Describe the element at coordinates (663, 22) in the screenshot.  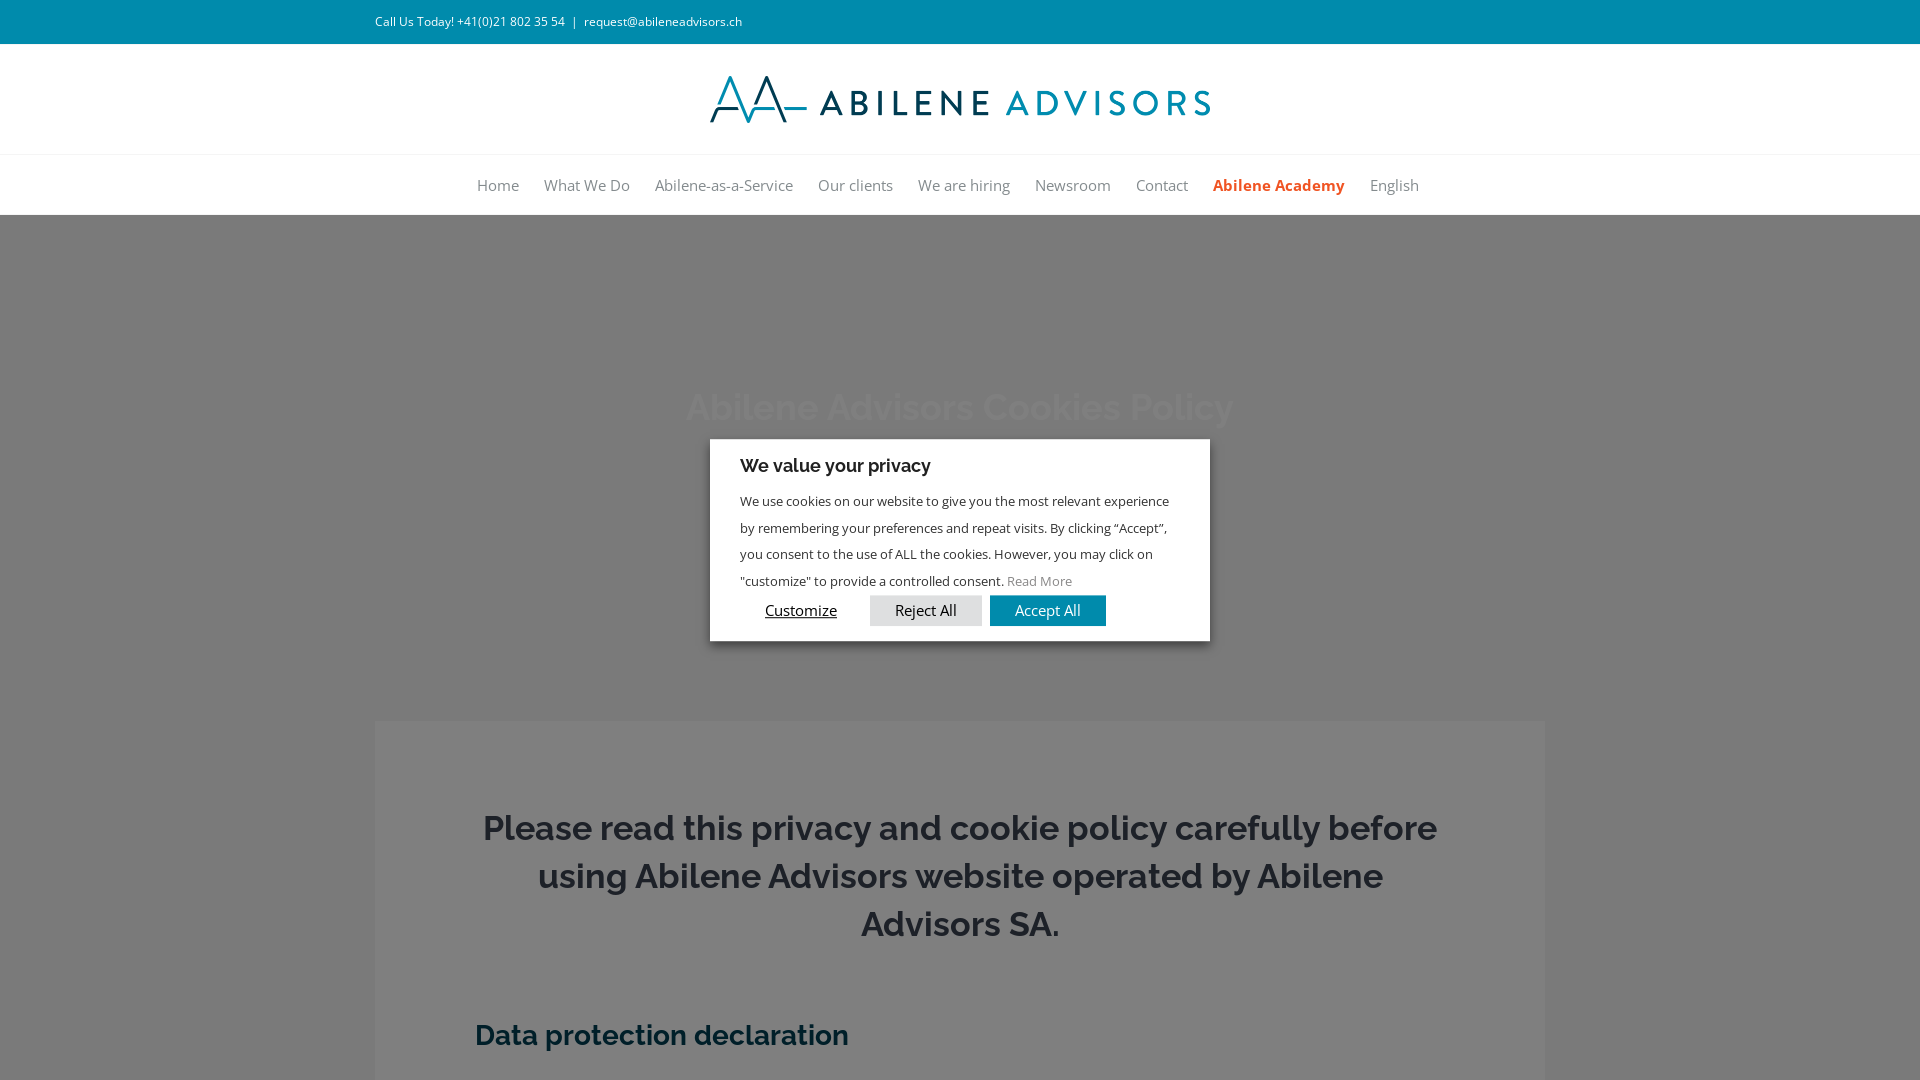
I see `request@abileneadvisors.ch` at that location.